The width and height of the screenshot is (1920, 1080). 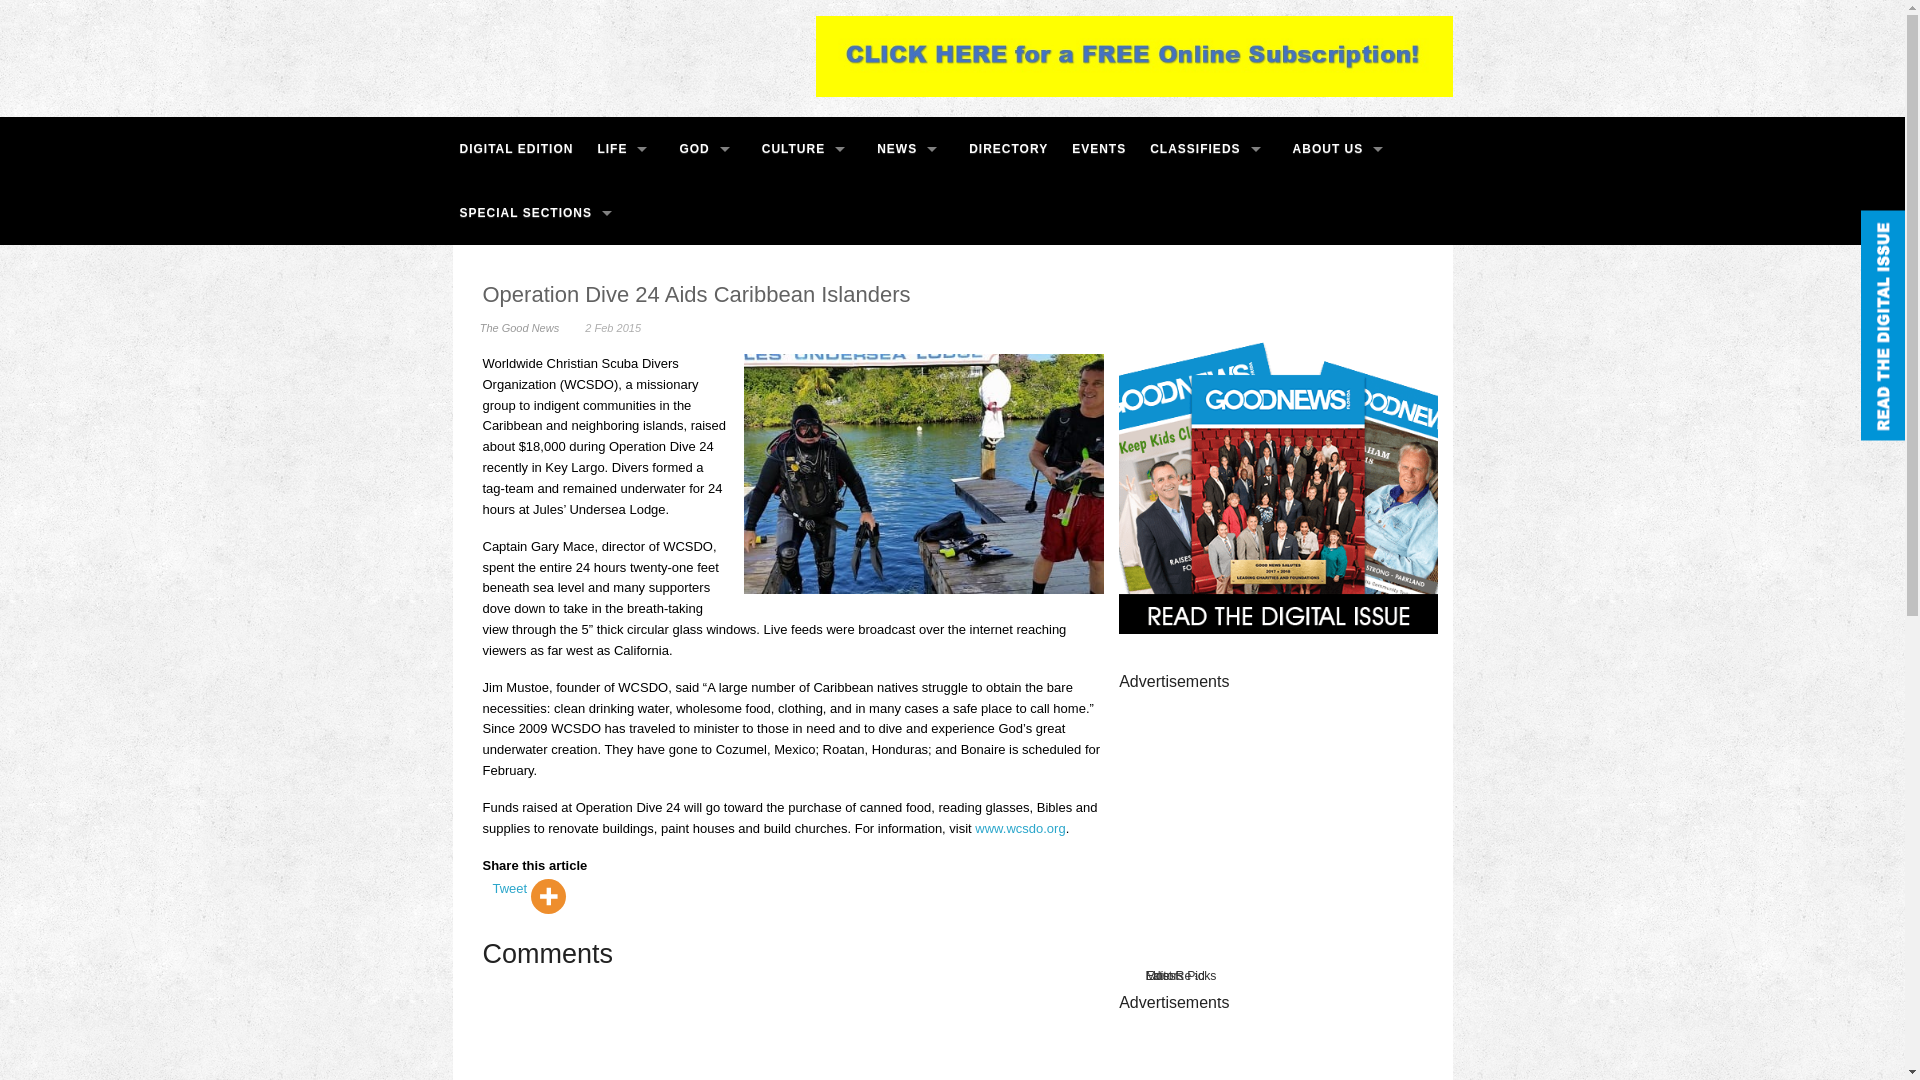 What do you see at coordinates (1098, 148) in the screenshot?
I see `EVENTS` at bounding box center [1098, 148].